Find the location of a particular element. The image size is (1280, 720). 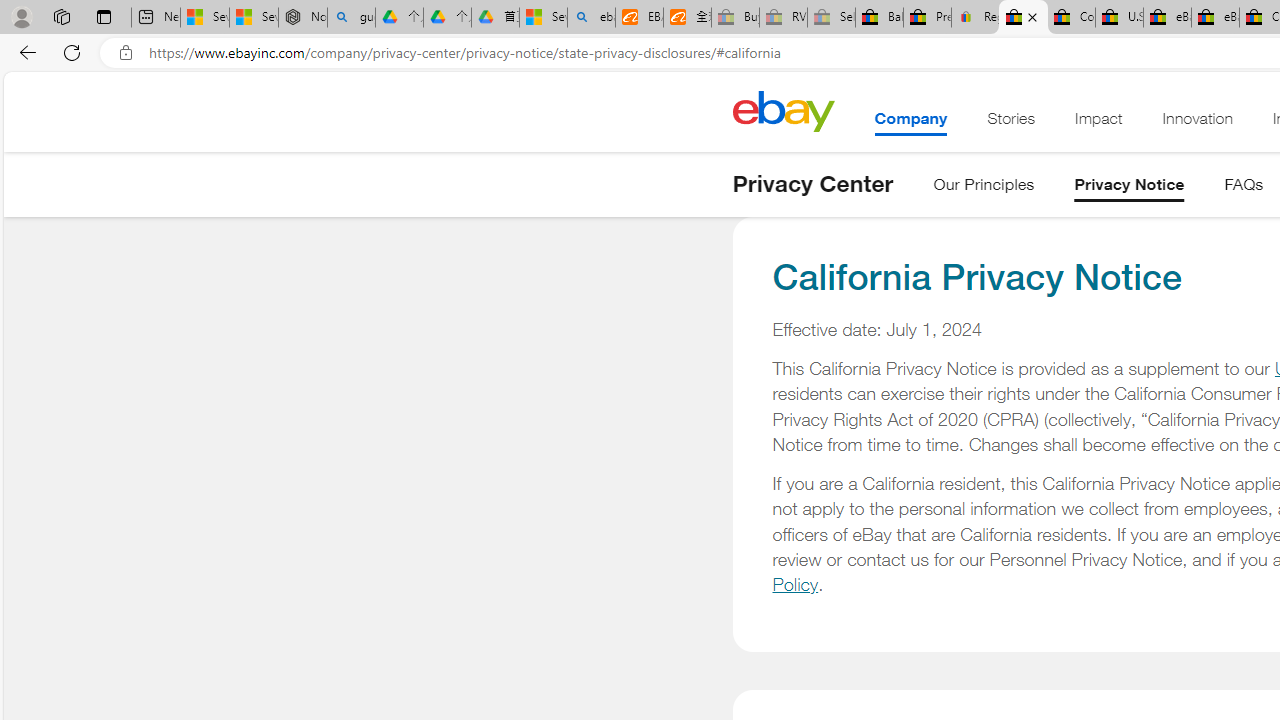

Our Principles is located at coordinates (984, 188).